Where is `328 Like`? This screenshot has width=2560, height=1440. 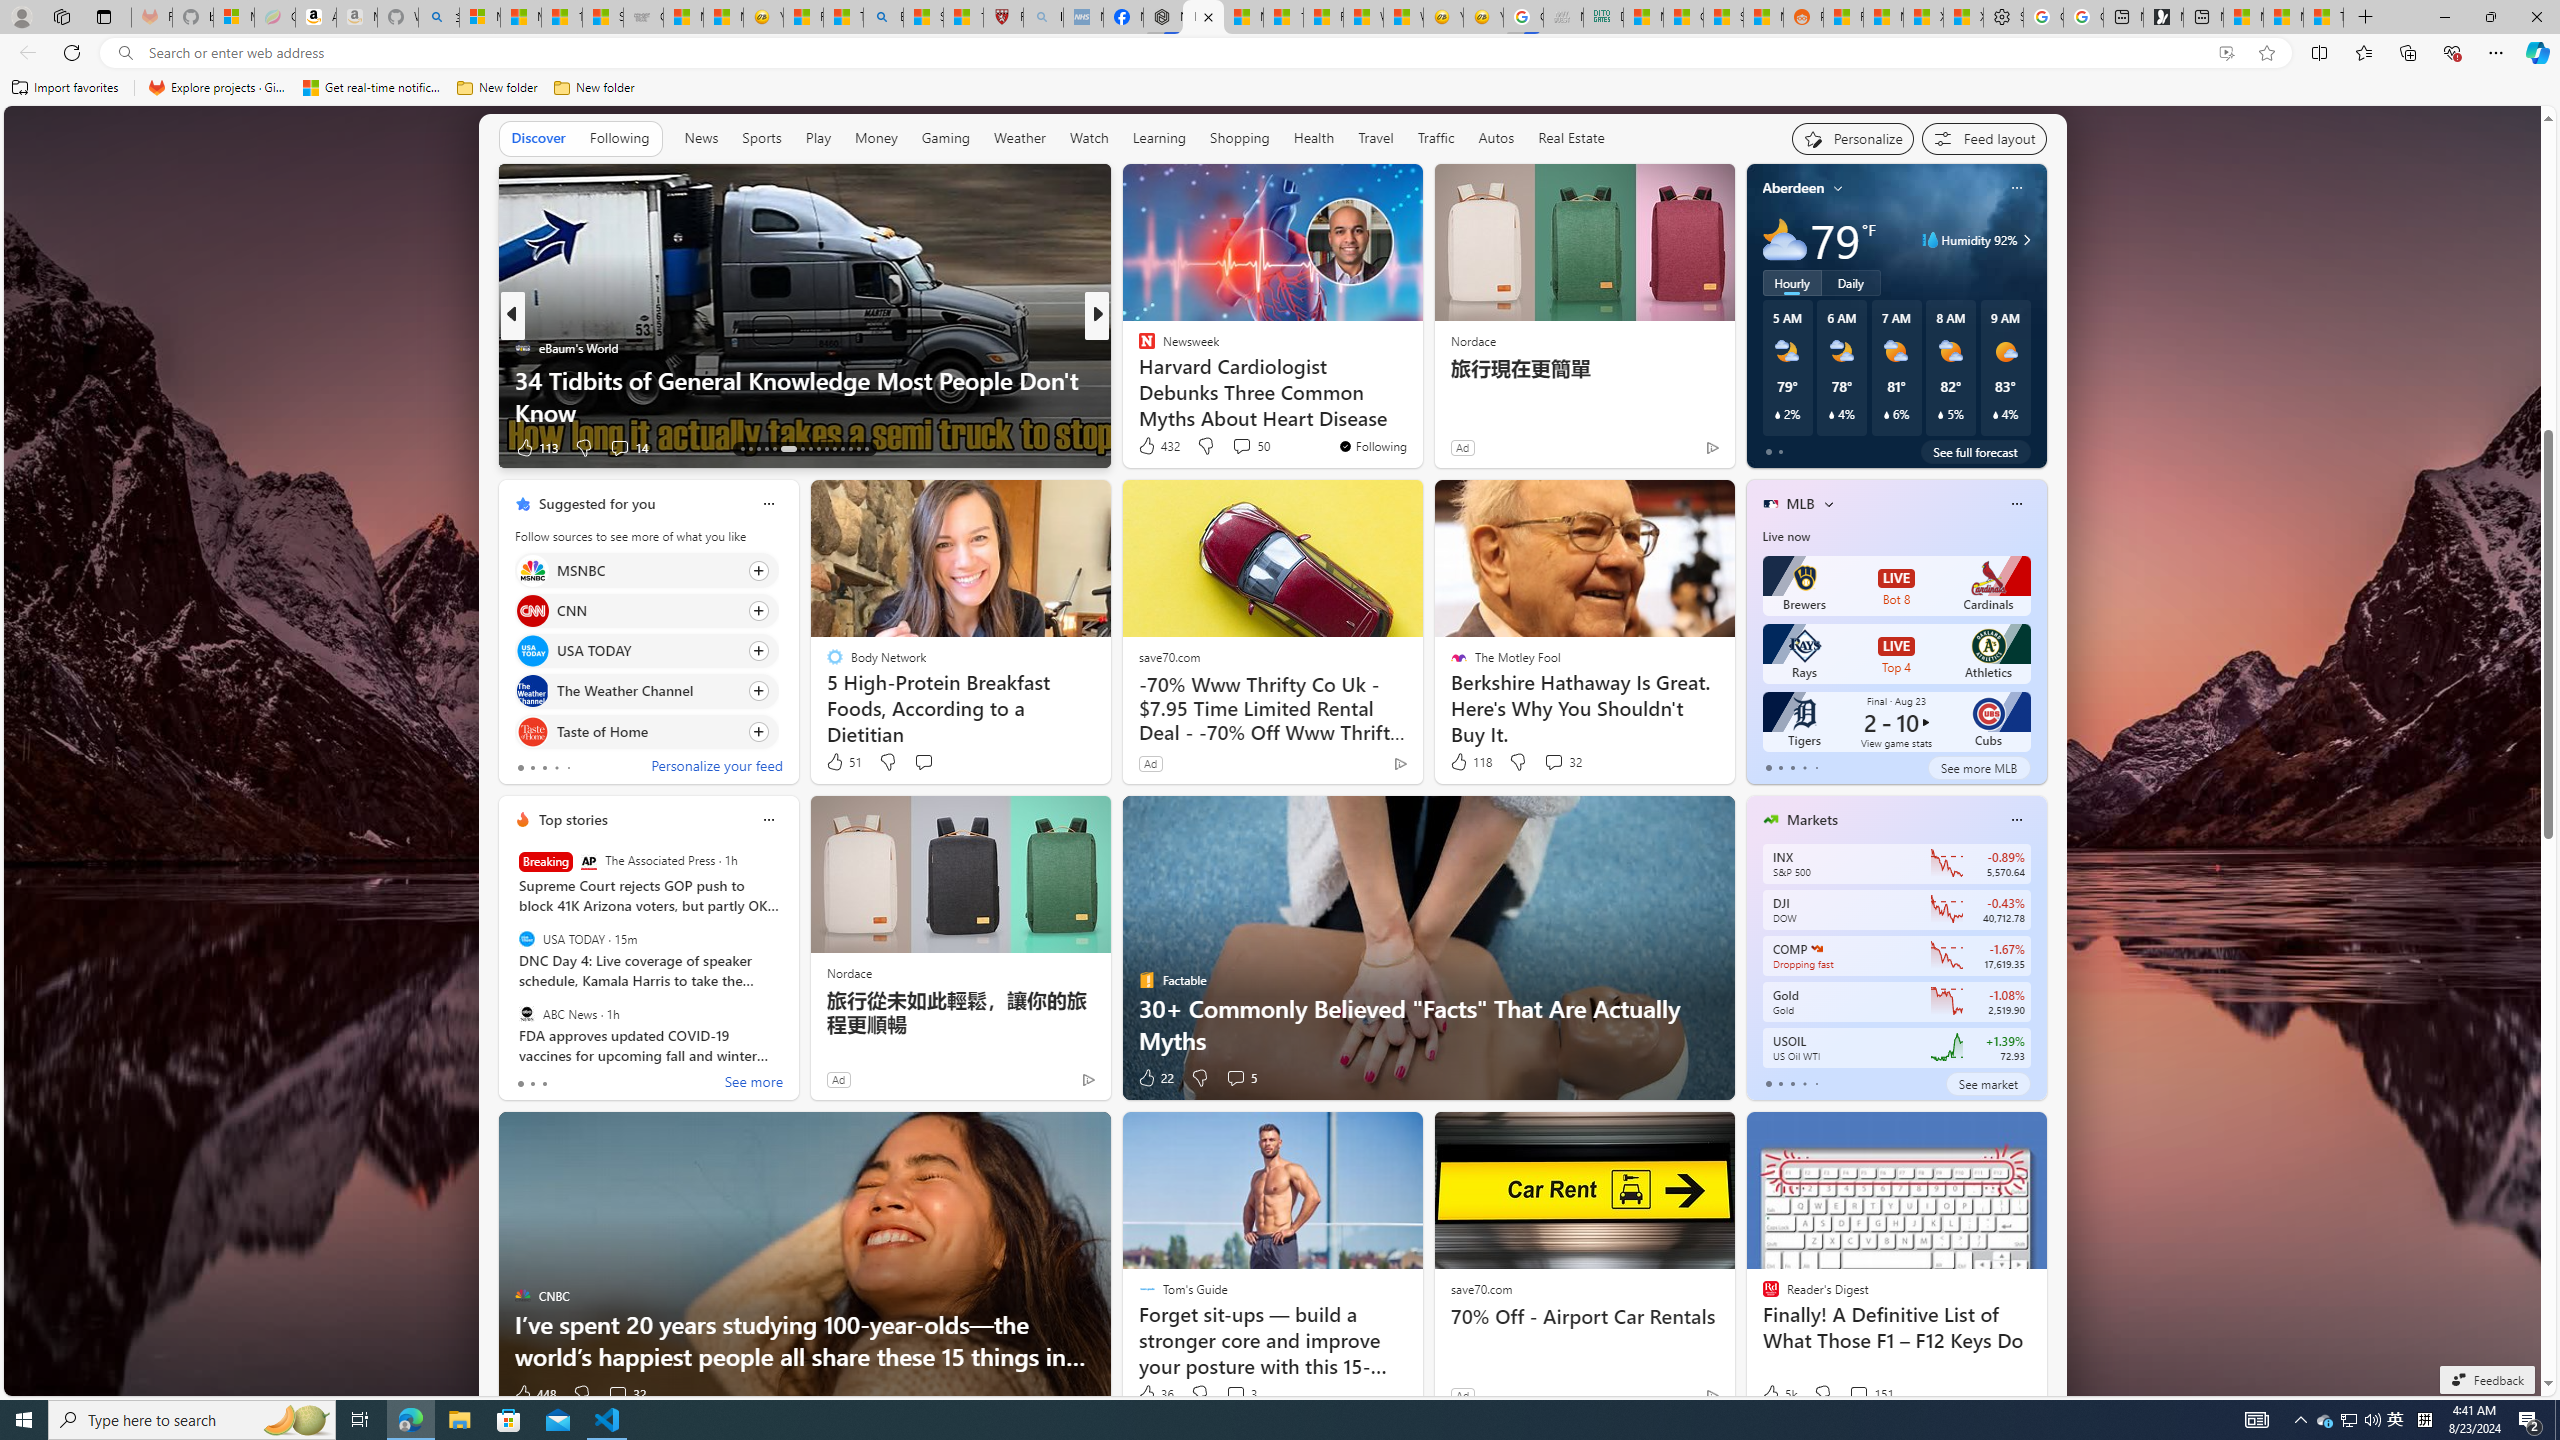 328 Like is located at coordinates (1152, 448).